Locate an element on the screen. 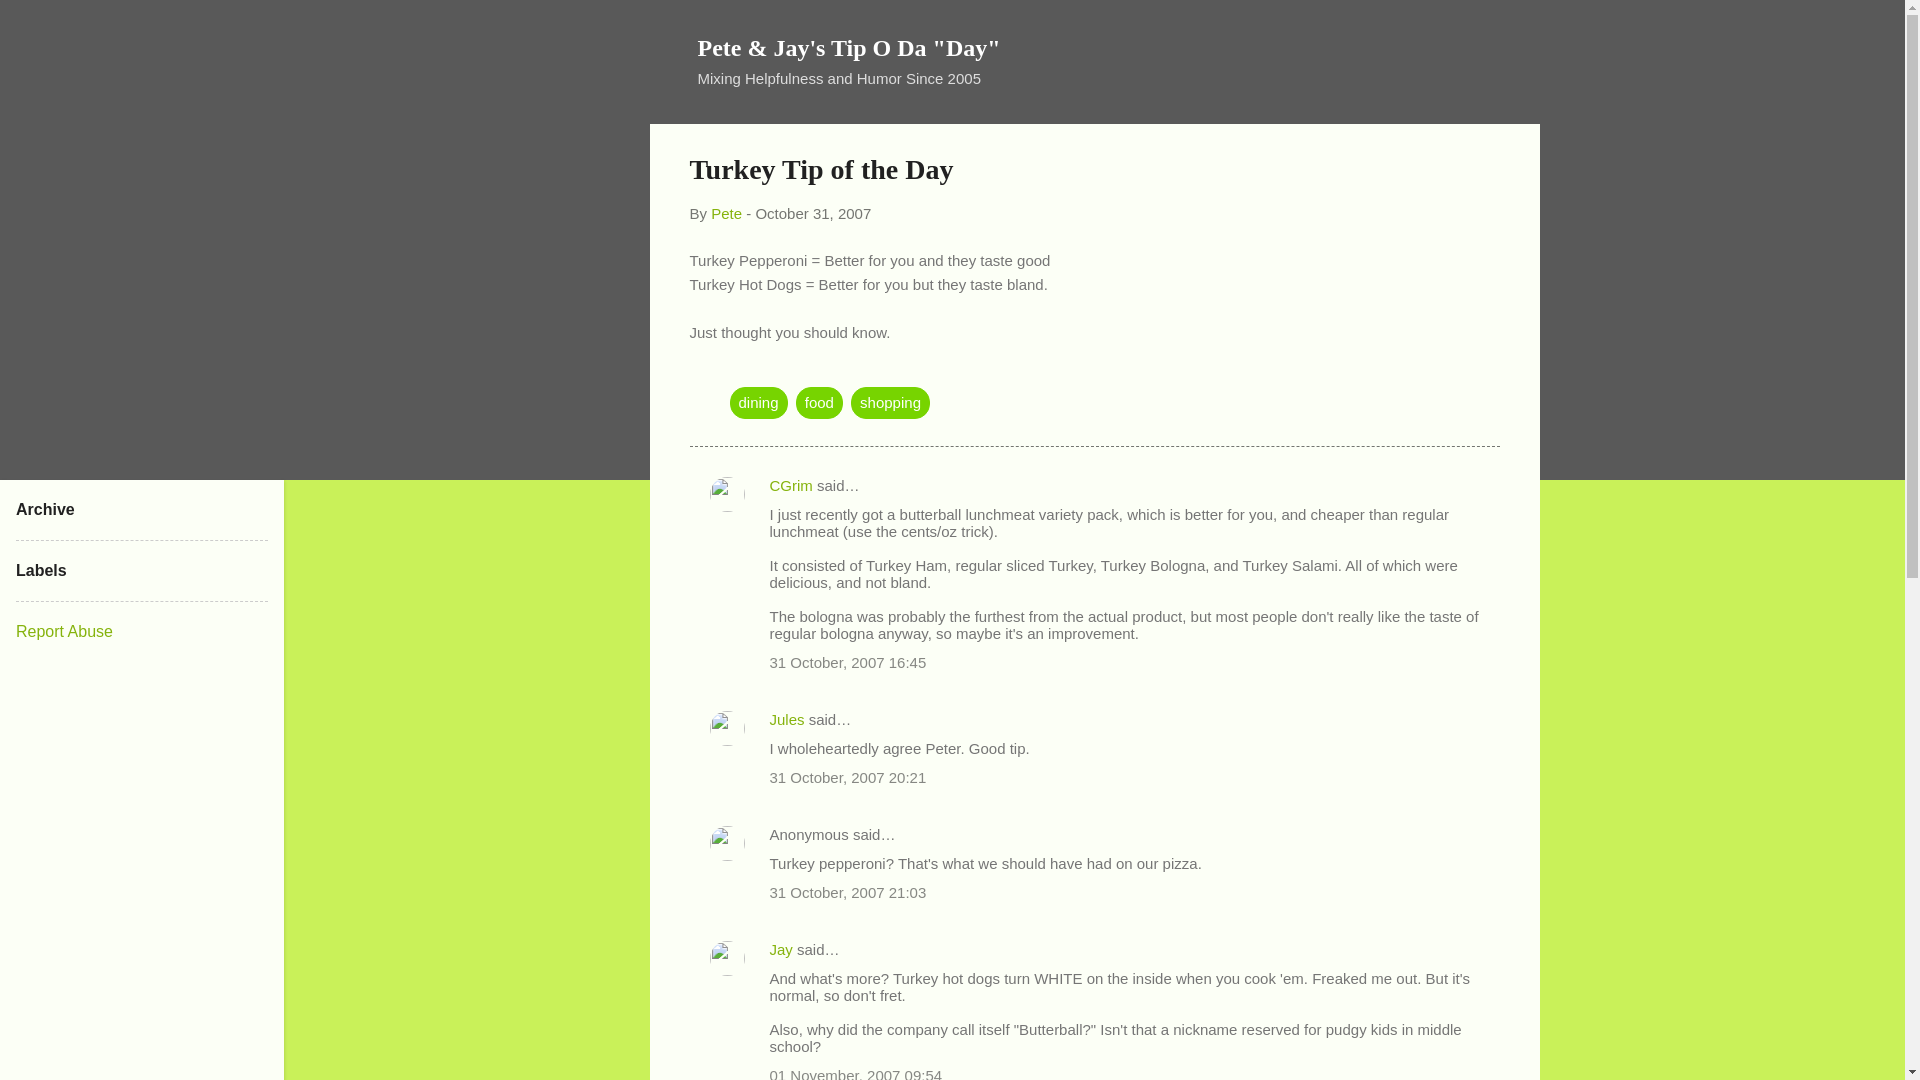  01 November, 2007 09:54 is located at coordinates (856, 1074).